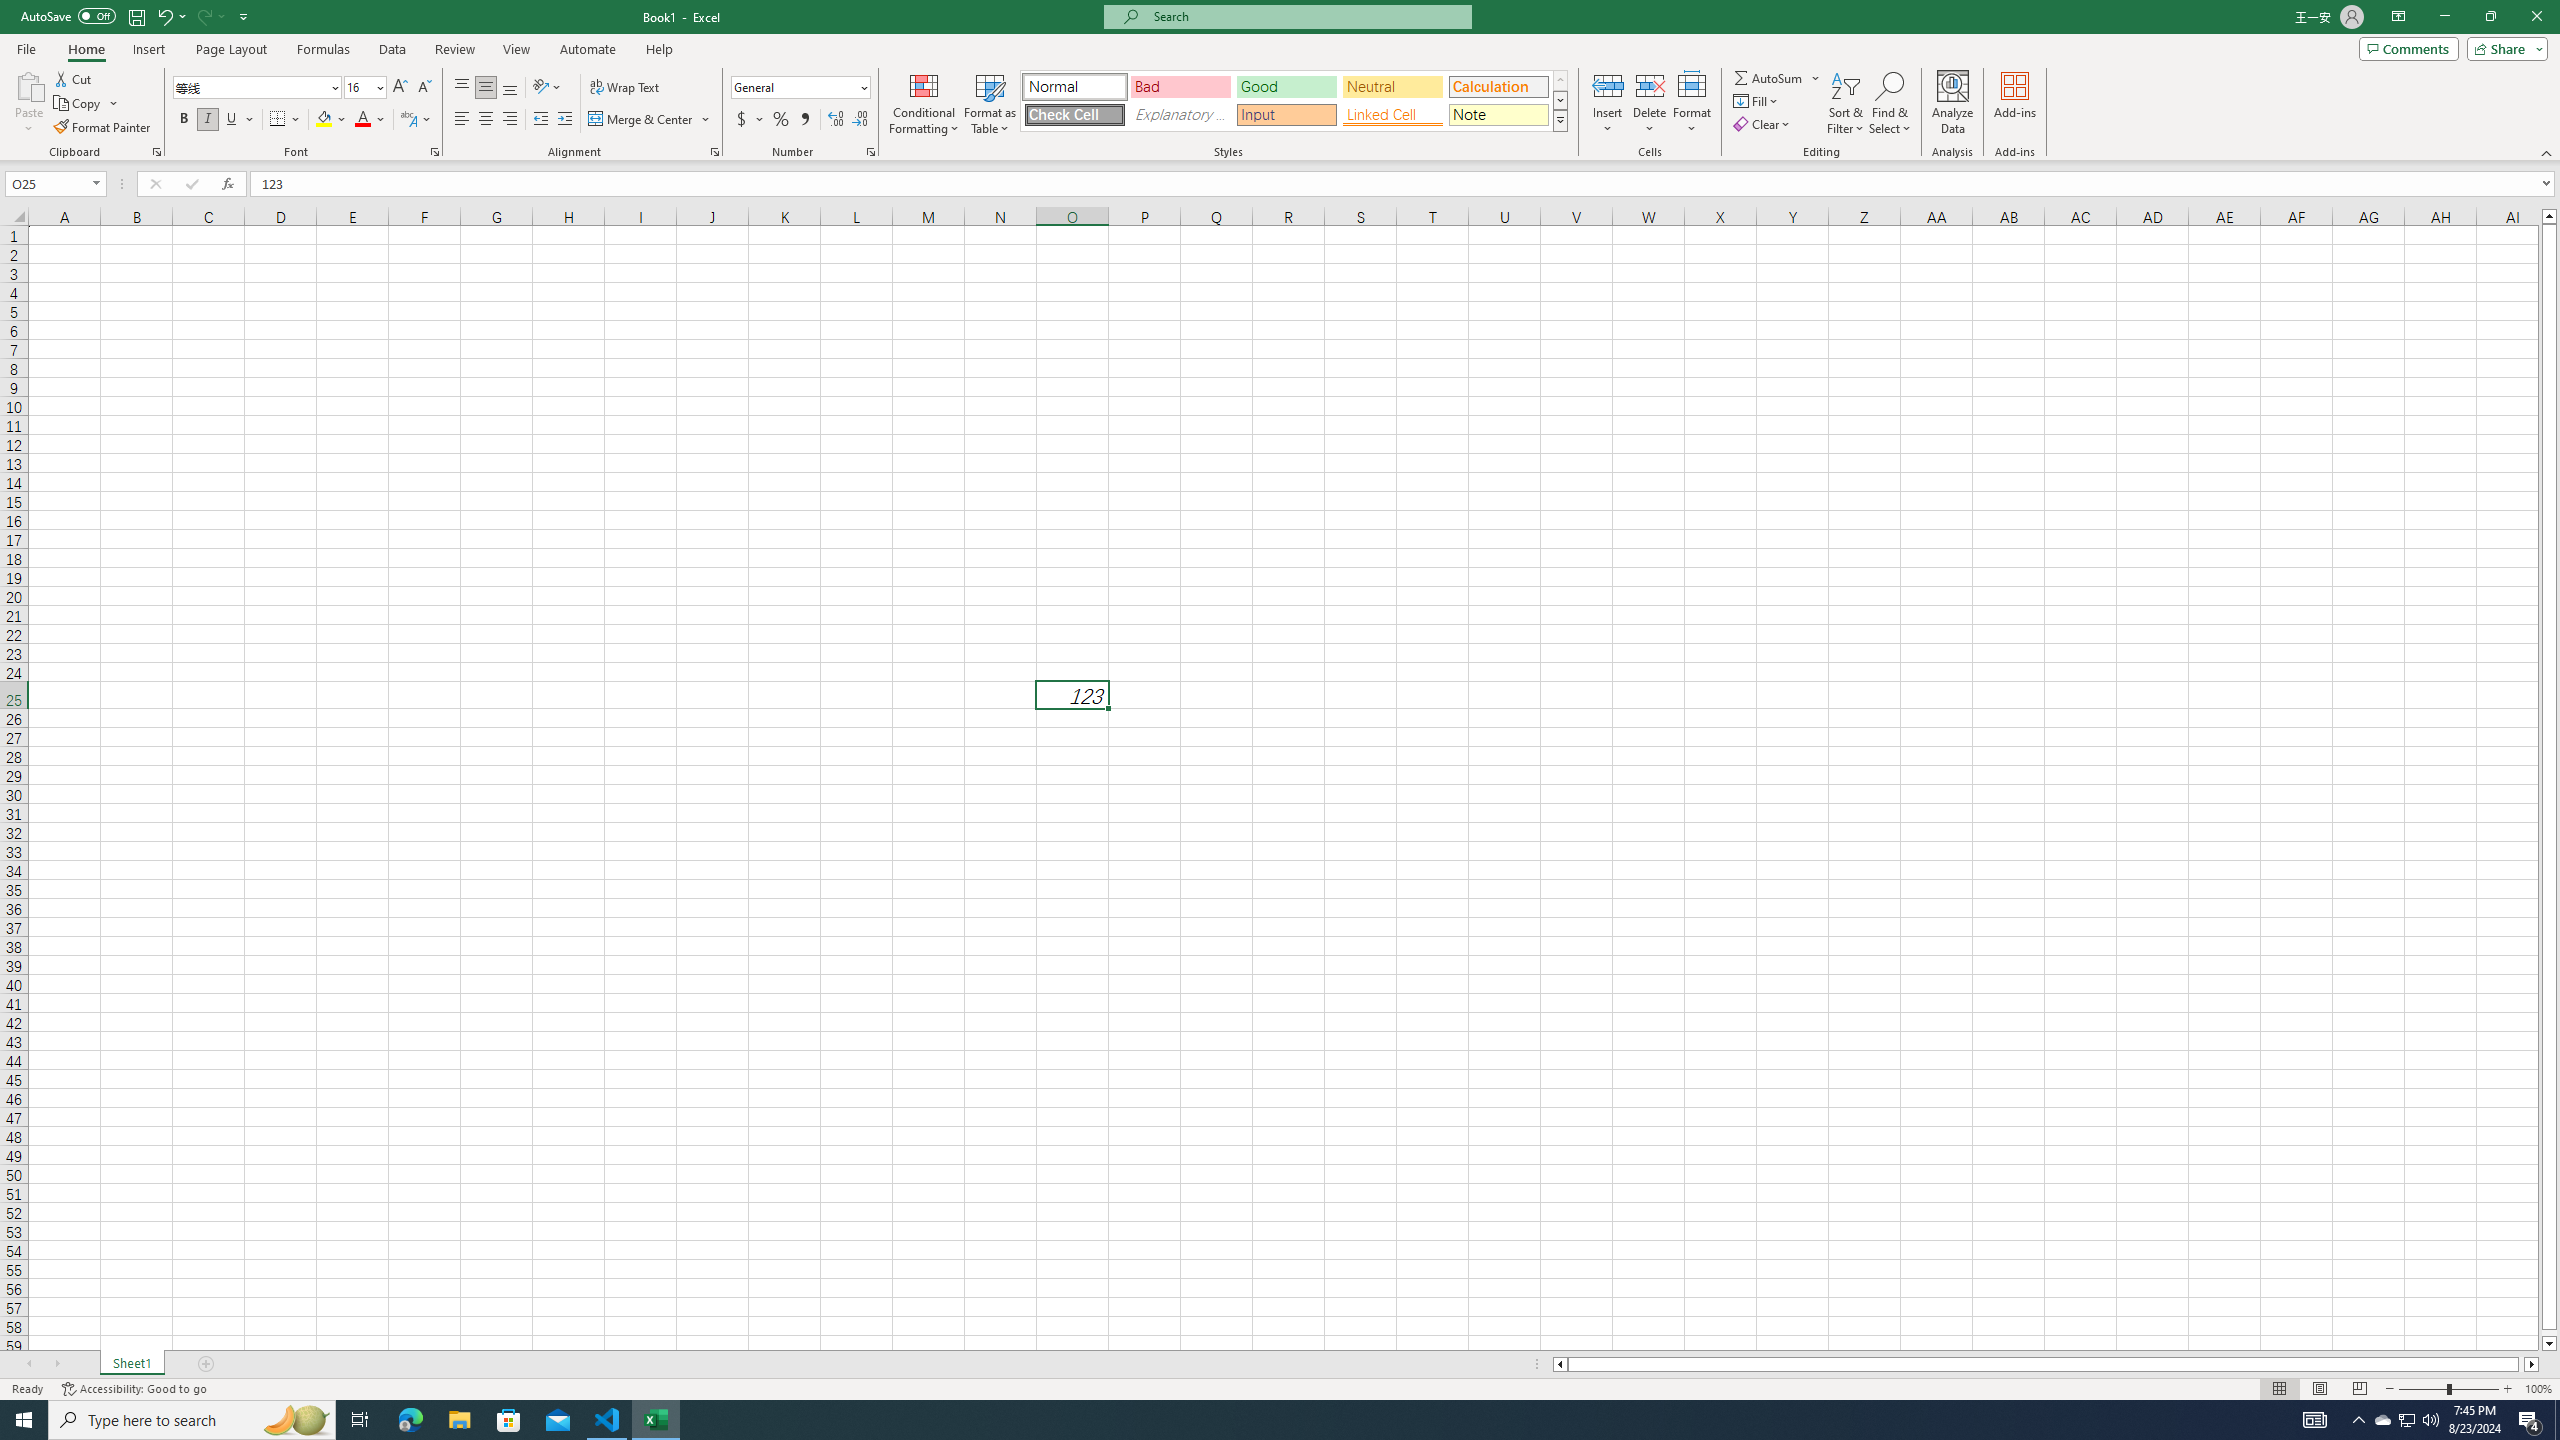  What do you see at coordinates (742, 120) in the screenshot?
I see `Accounting Number Format` at bounding box center [742, 120].